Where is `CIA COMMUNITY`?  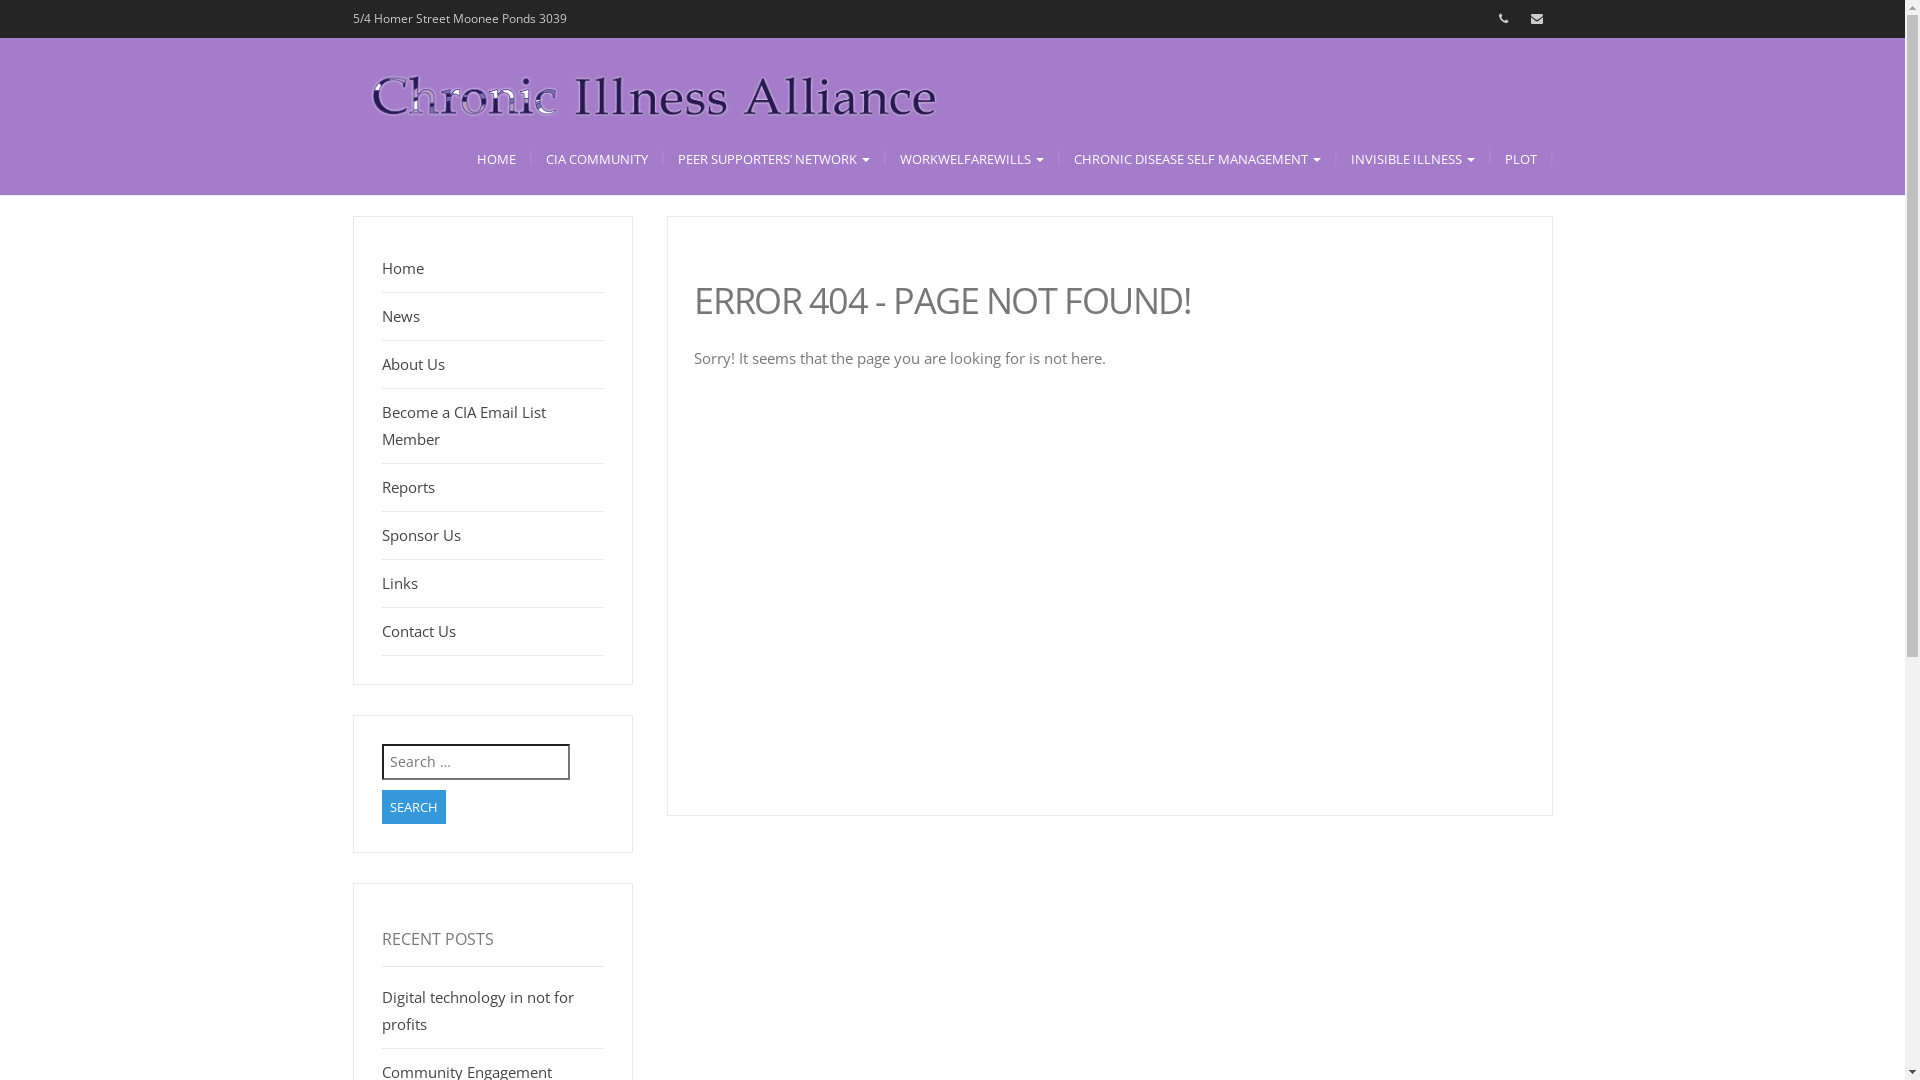 CIA COMMUNITY is located at coordinates (596, 159).